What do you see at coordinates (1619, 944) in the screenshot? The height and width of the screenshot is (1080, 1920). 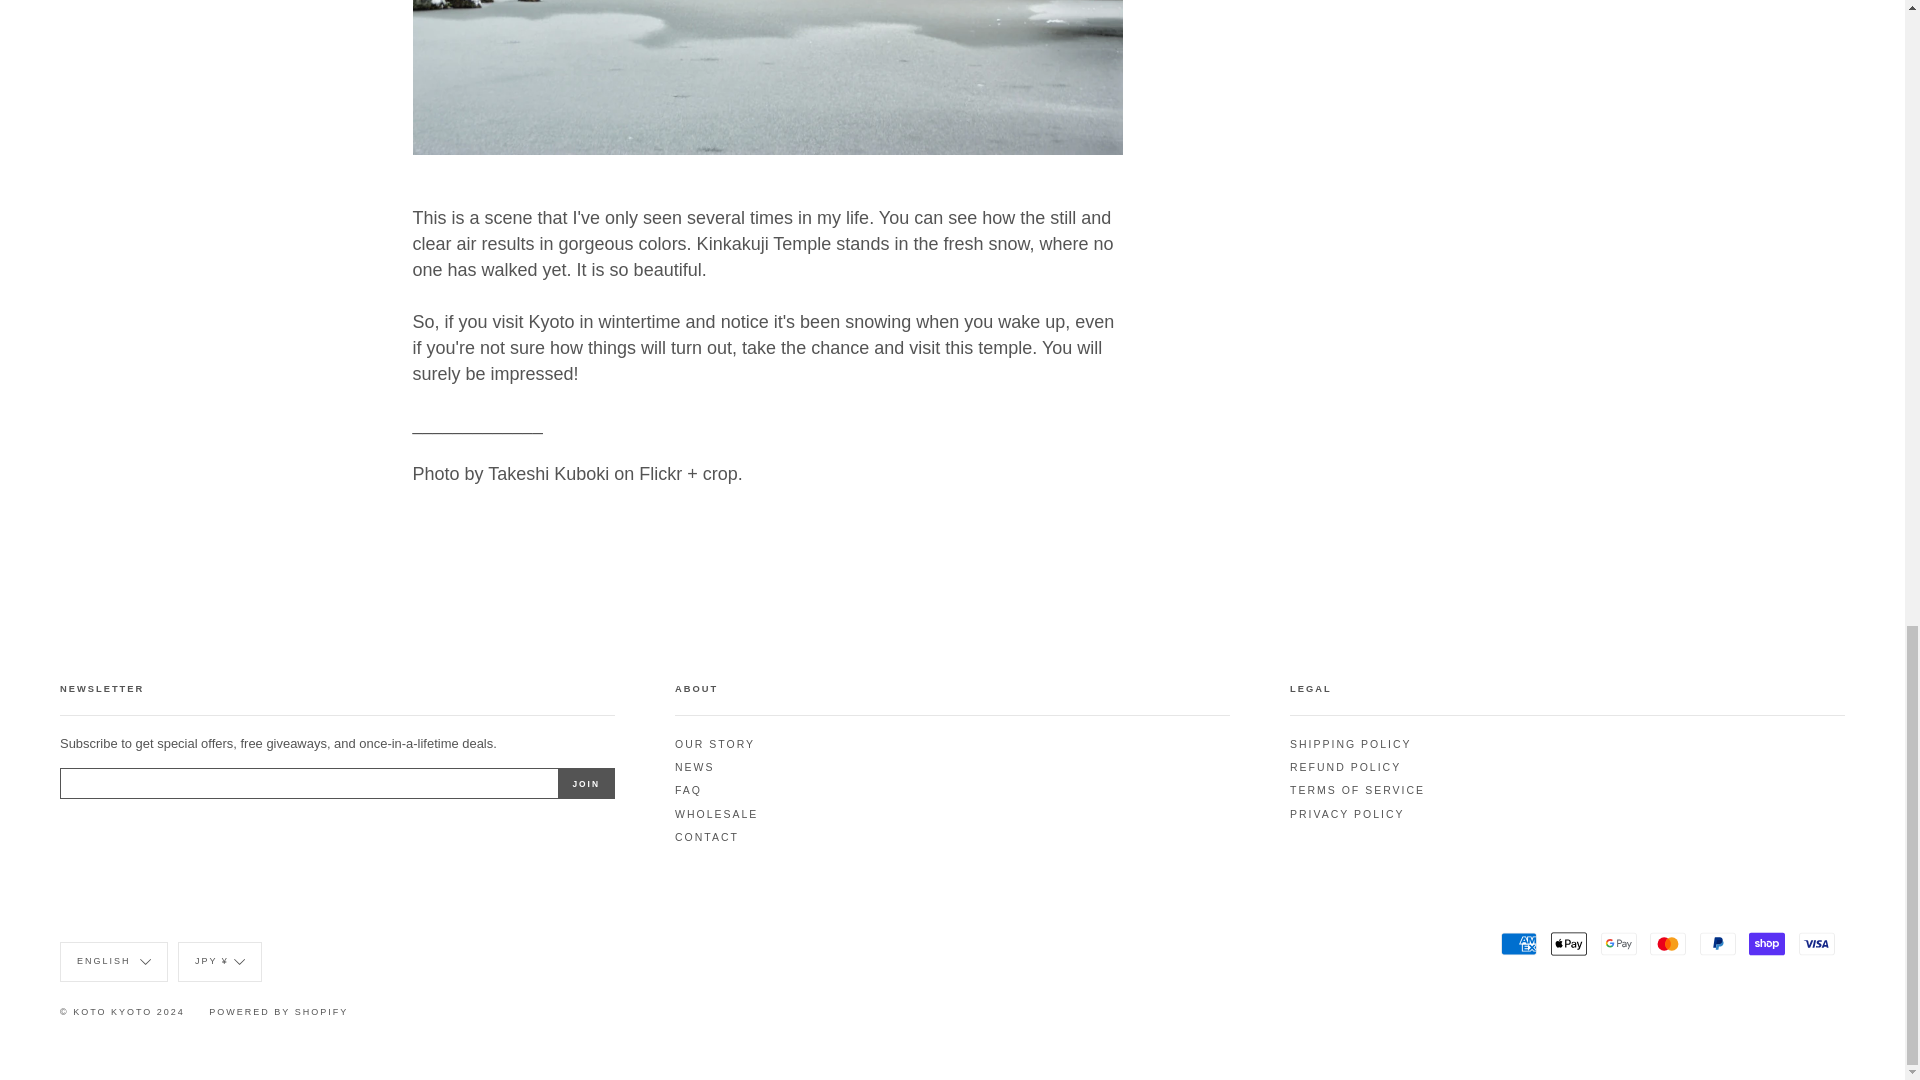 I see `Google Pay` at bounding box center [1619, 944].